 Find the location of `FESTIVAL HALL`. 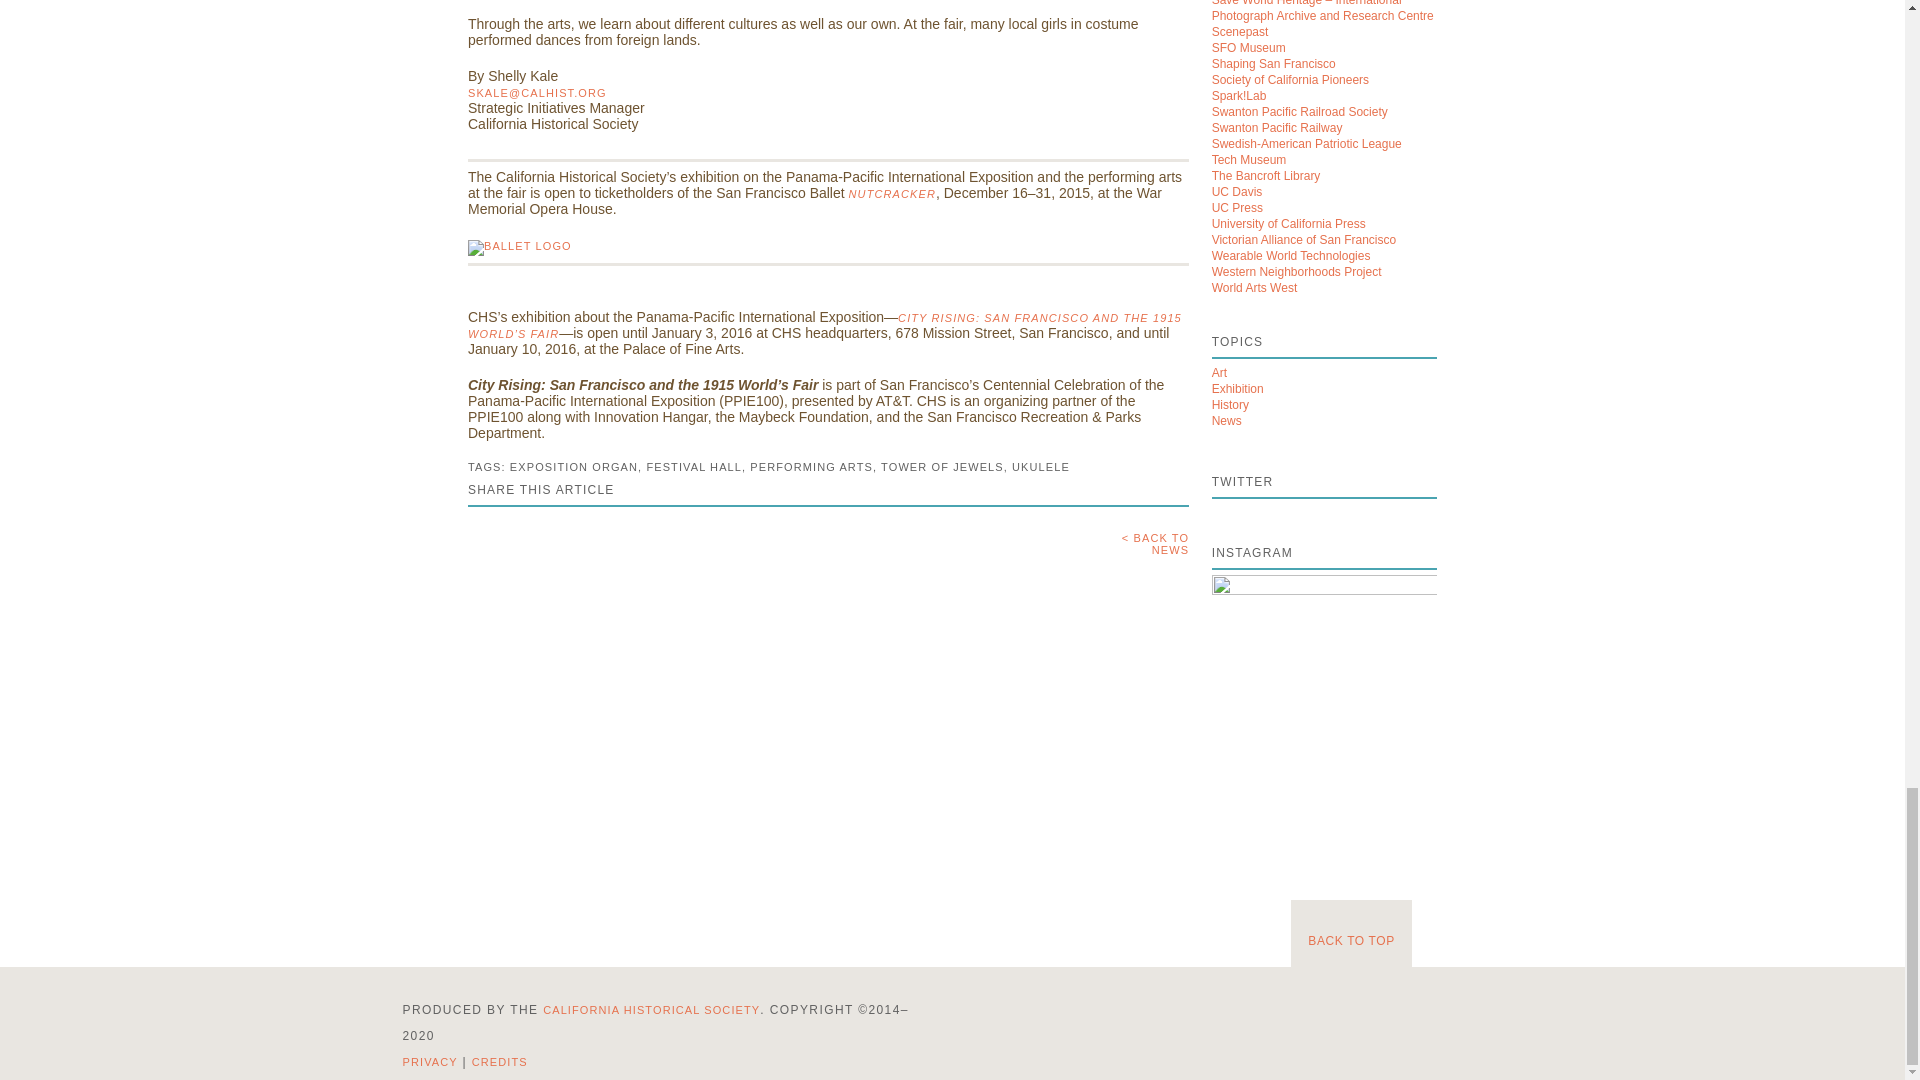

FESTIVAL HALL is located at coordinates (693, 467).